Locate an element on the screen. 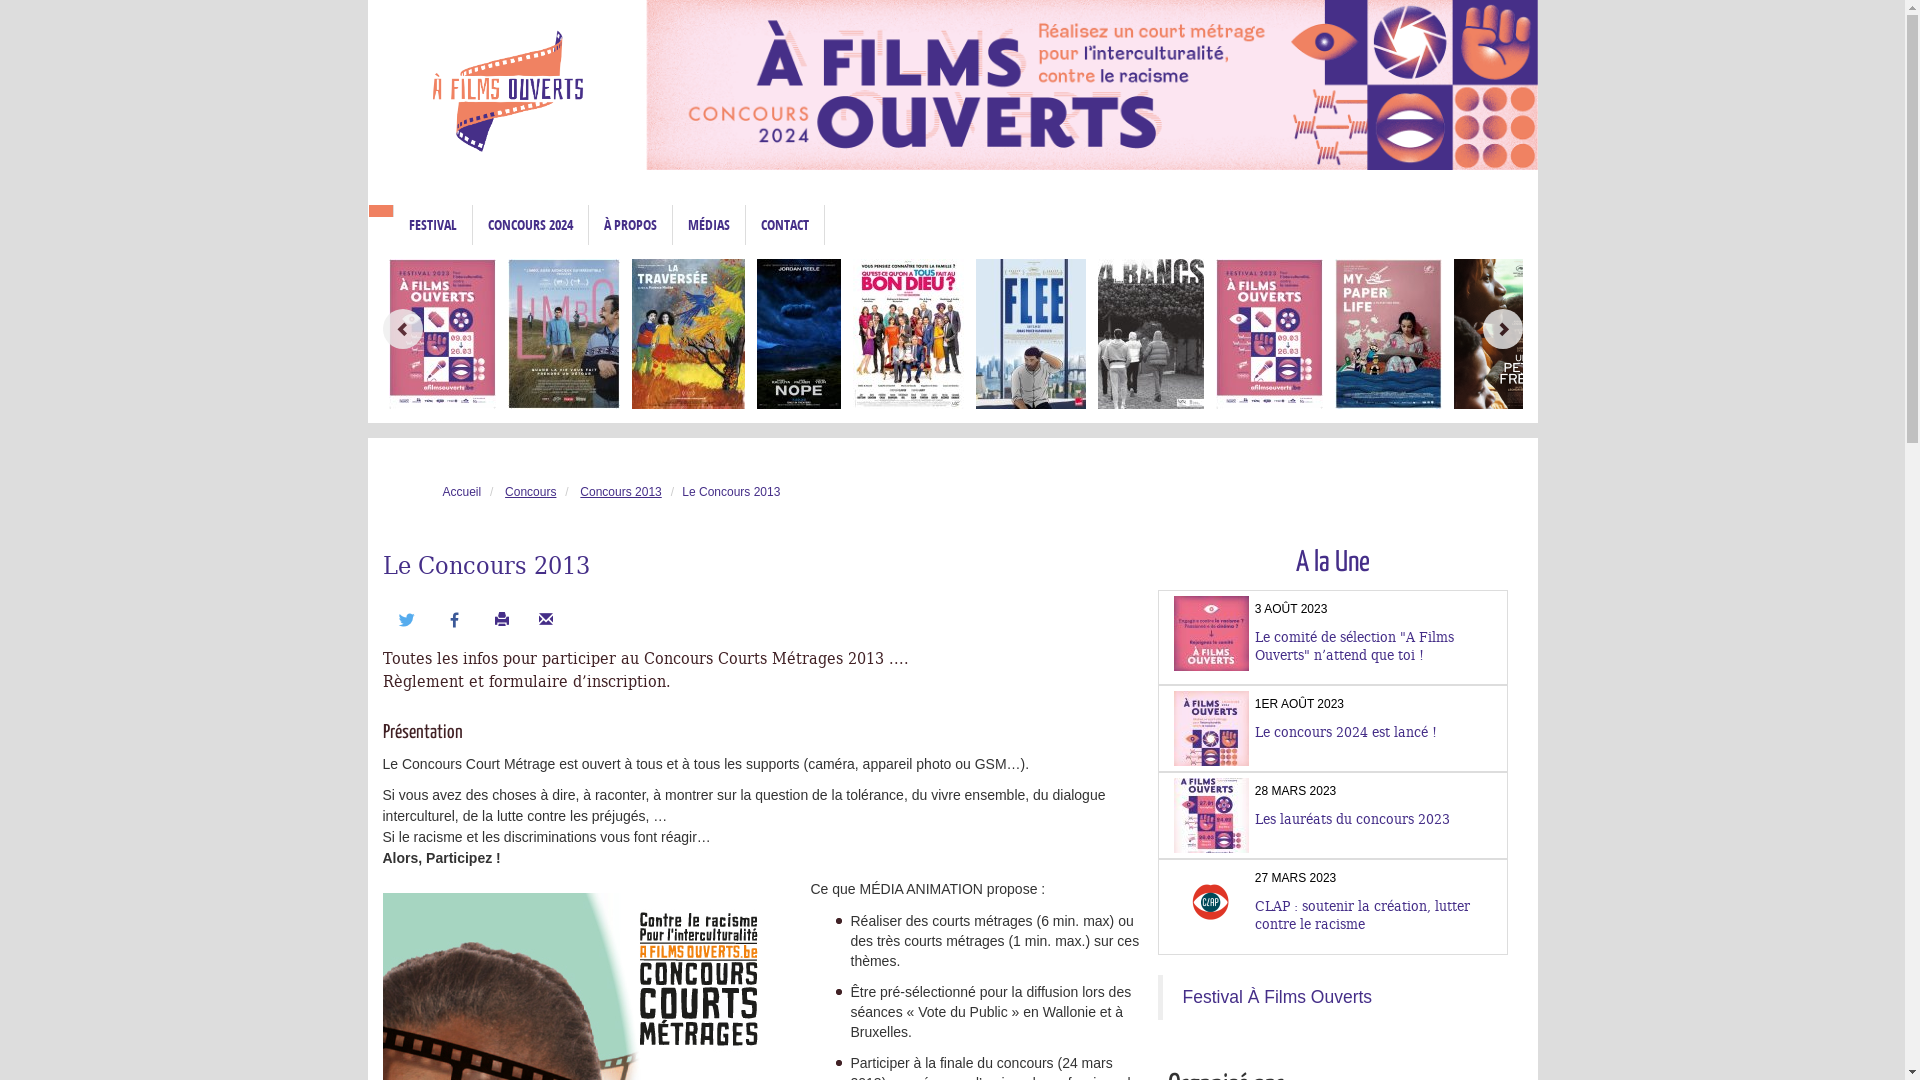  Concours 2013 is located at coordinates (620, 492).